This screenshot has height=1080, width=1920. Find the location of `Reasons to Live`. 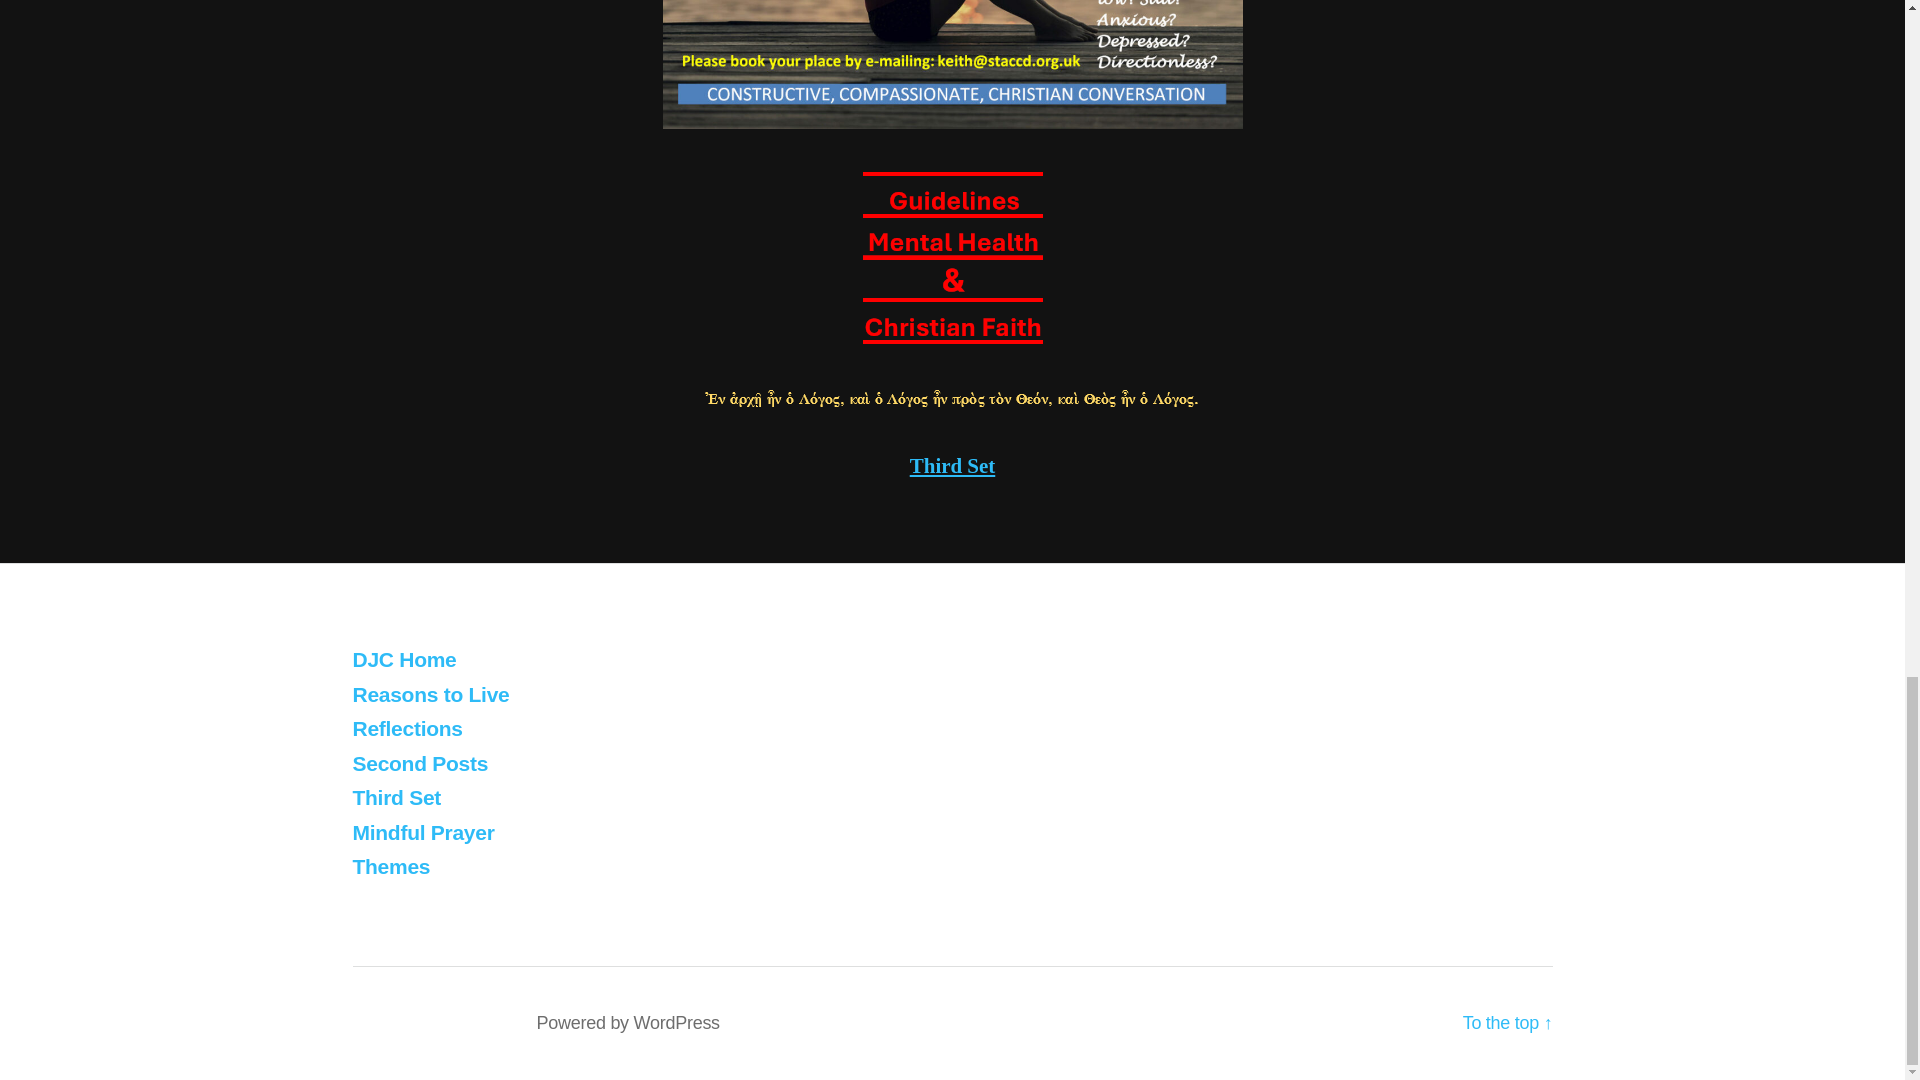

Reasons to Live is located at coordinates (430, 694).